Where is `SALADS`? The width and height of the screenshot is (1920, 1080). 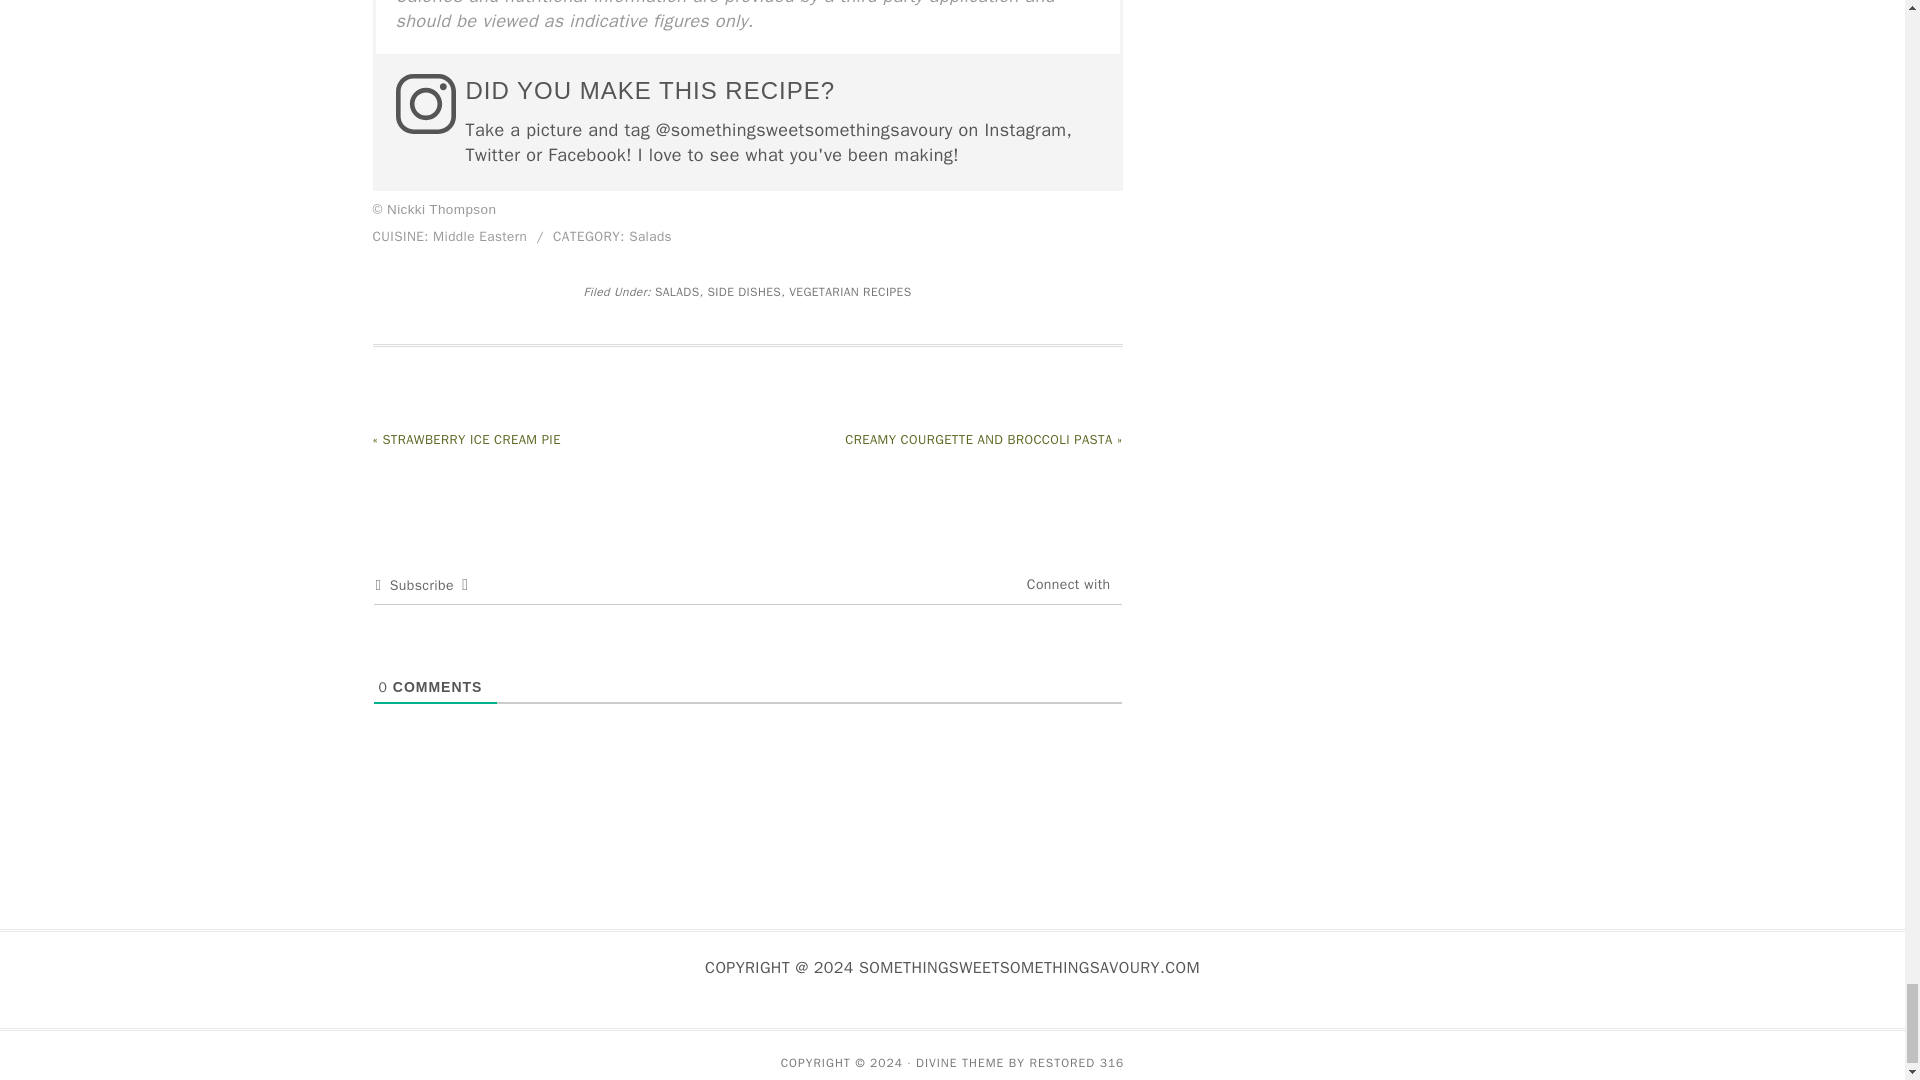 SALADS is located at coordinates (677, 292).